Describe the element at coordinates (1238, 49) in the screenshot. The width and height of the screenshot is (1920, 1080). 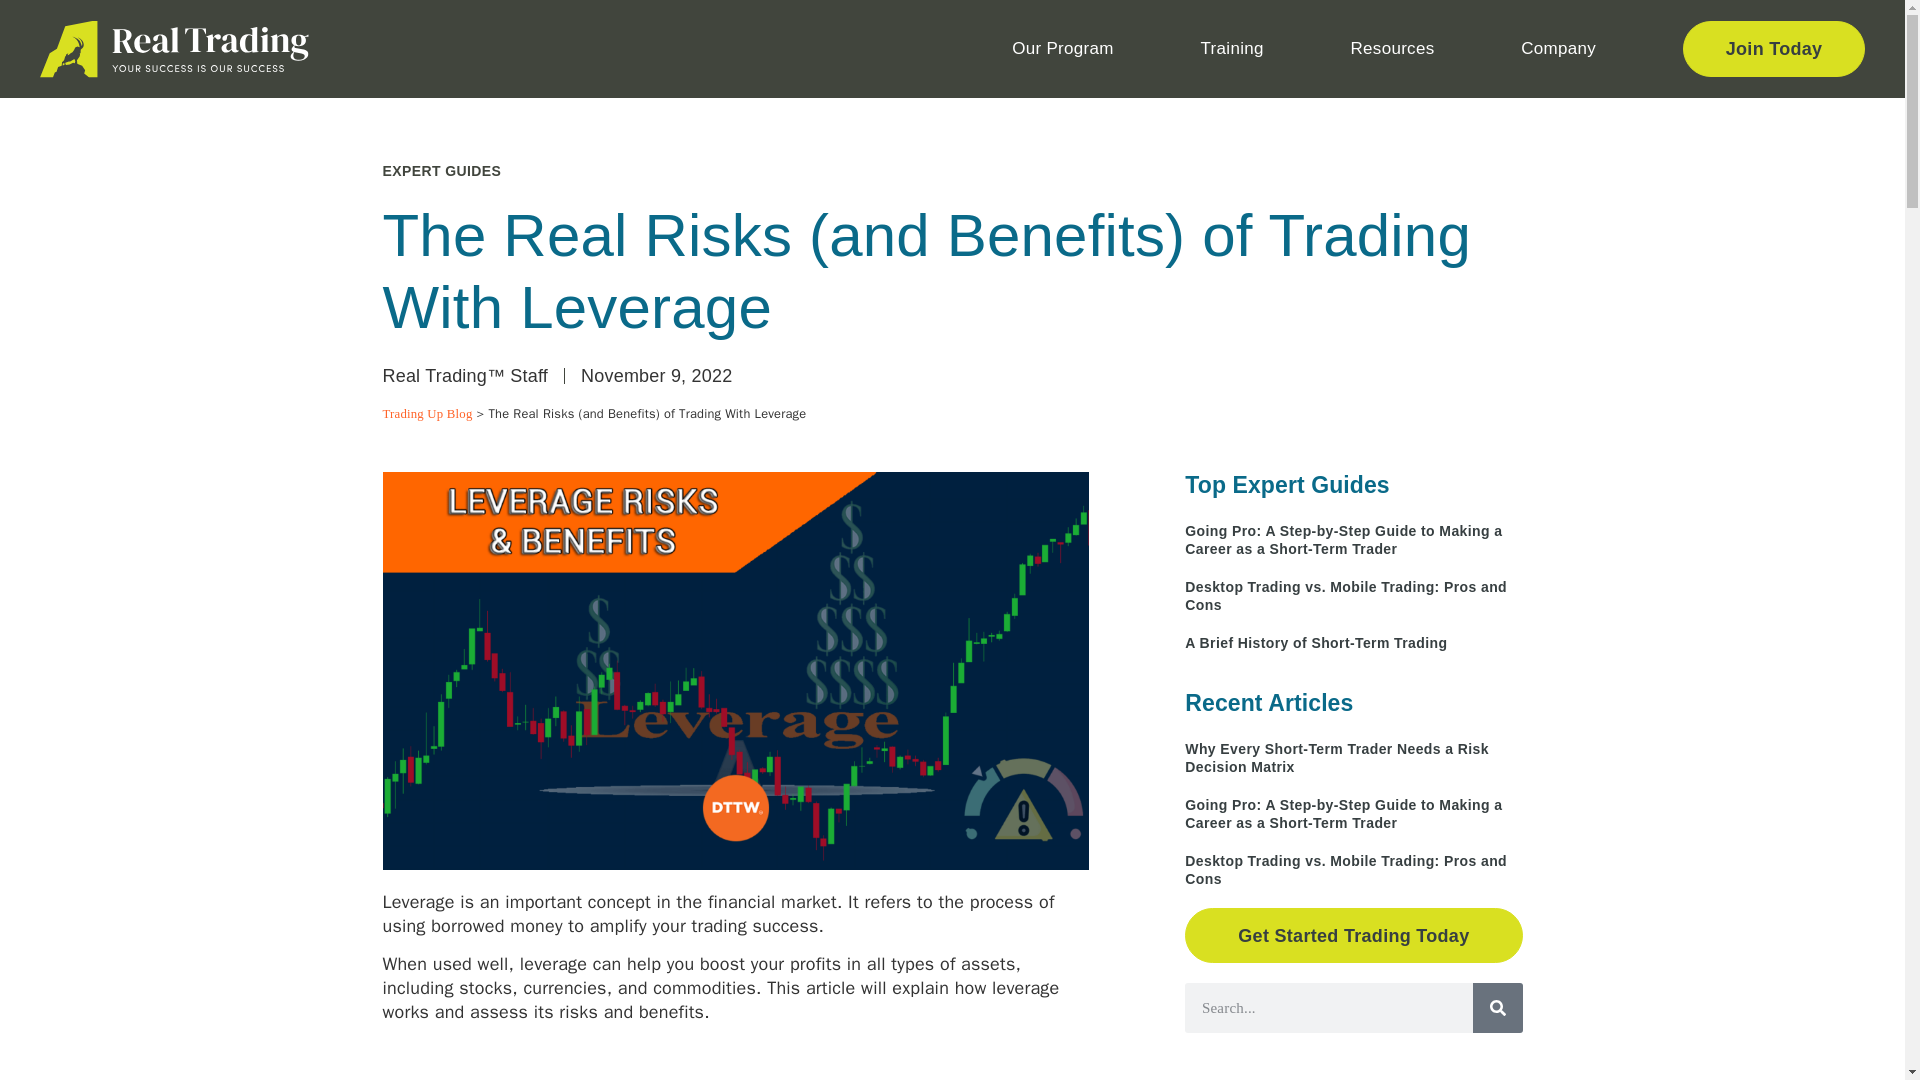
I see `Training` at that location.